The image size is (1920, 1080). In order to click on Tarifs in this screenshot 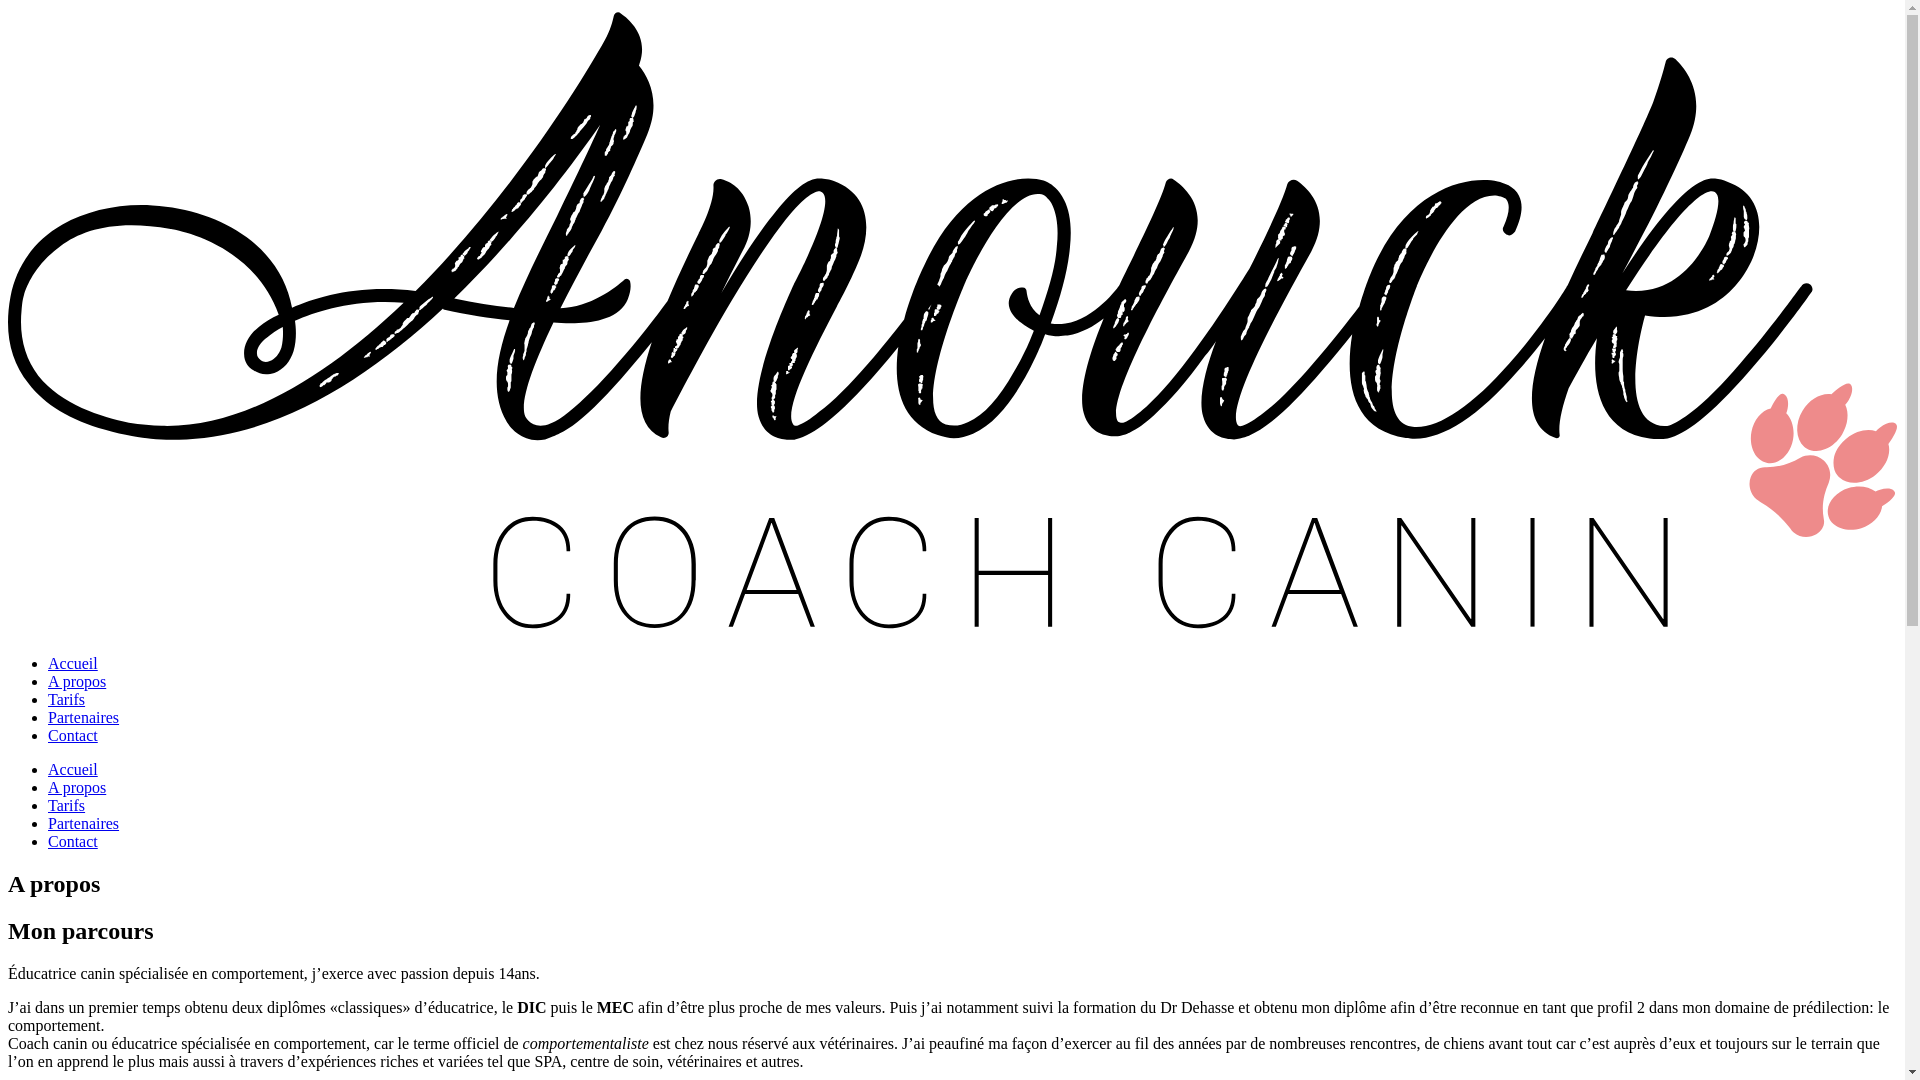, I will do `click(66, 806)`.